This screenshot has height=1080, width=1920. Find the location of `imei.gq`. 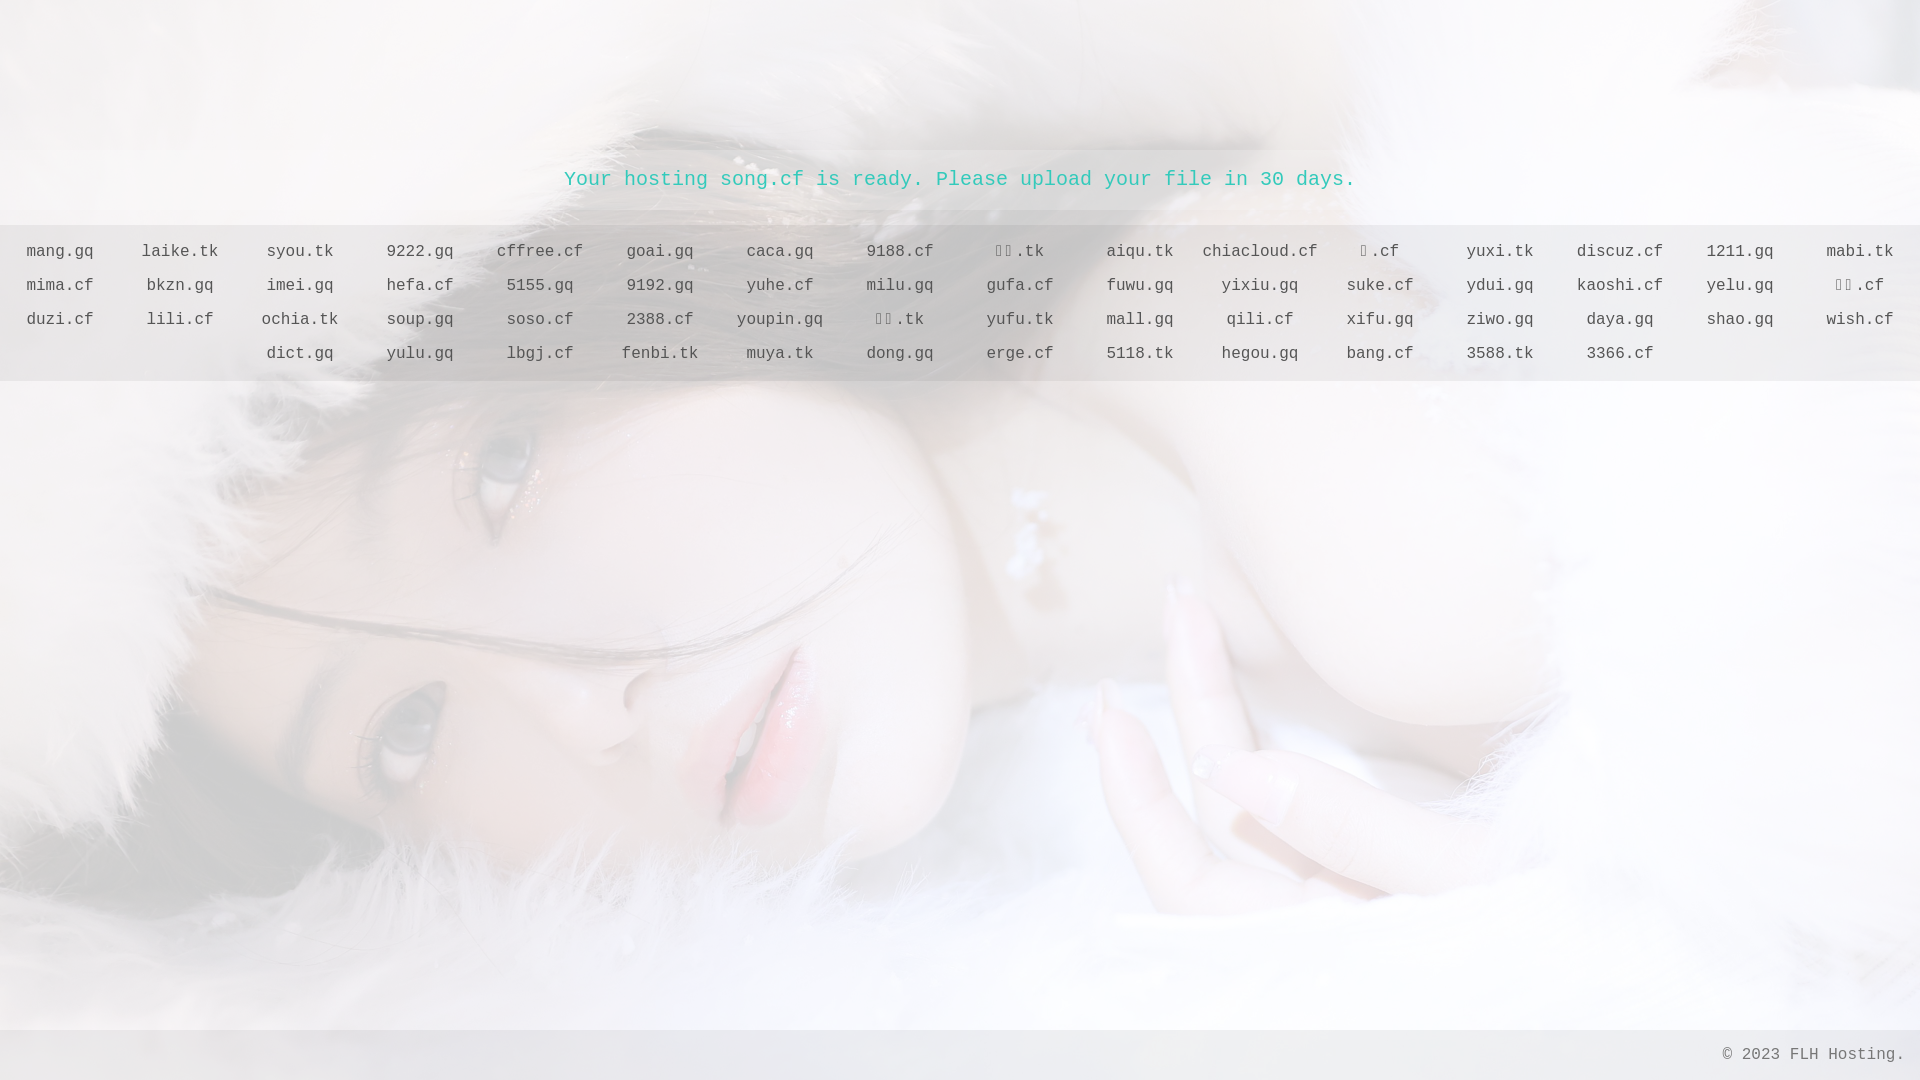

imei.gq is located at coordinates (300, 286).